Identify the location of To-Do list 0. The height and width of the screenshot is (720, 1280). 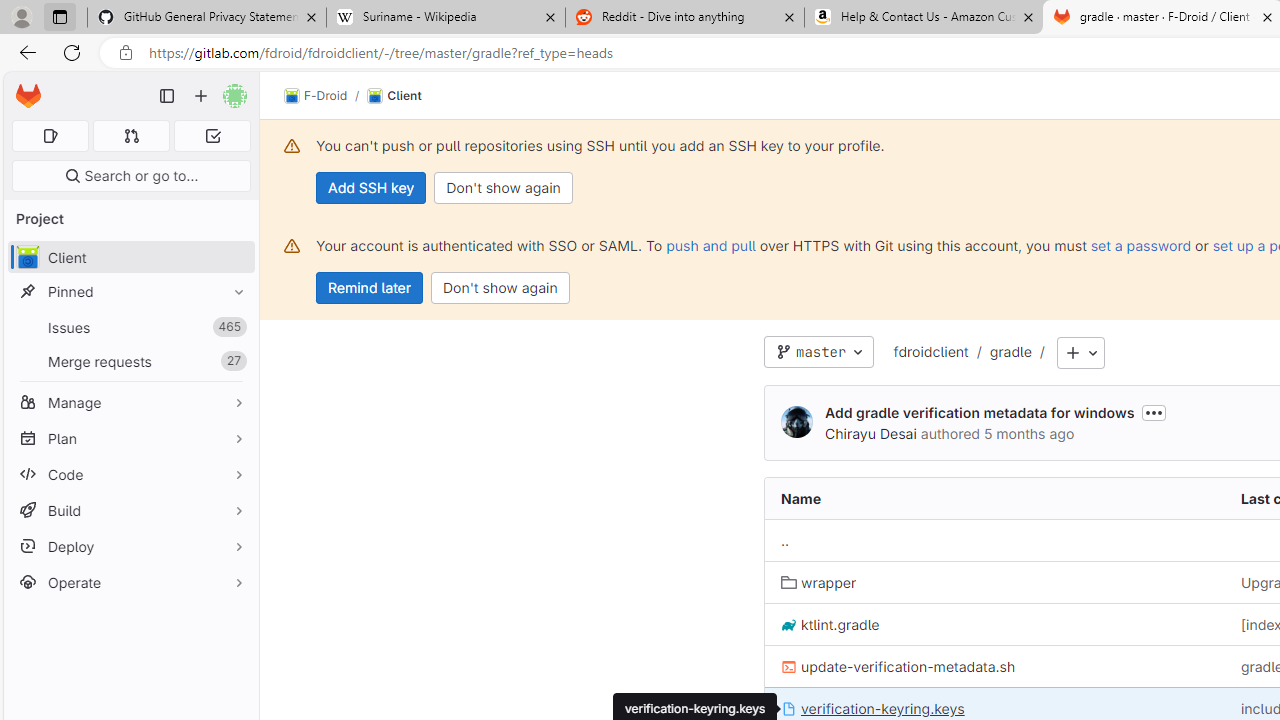
(212, 136).